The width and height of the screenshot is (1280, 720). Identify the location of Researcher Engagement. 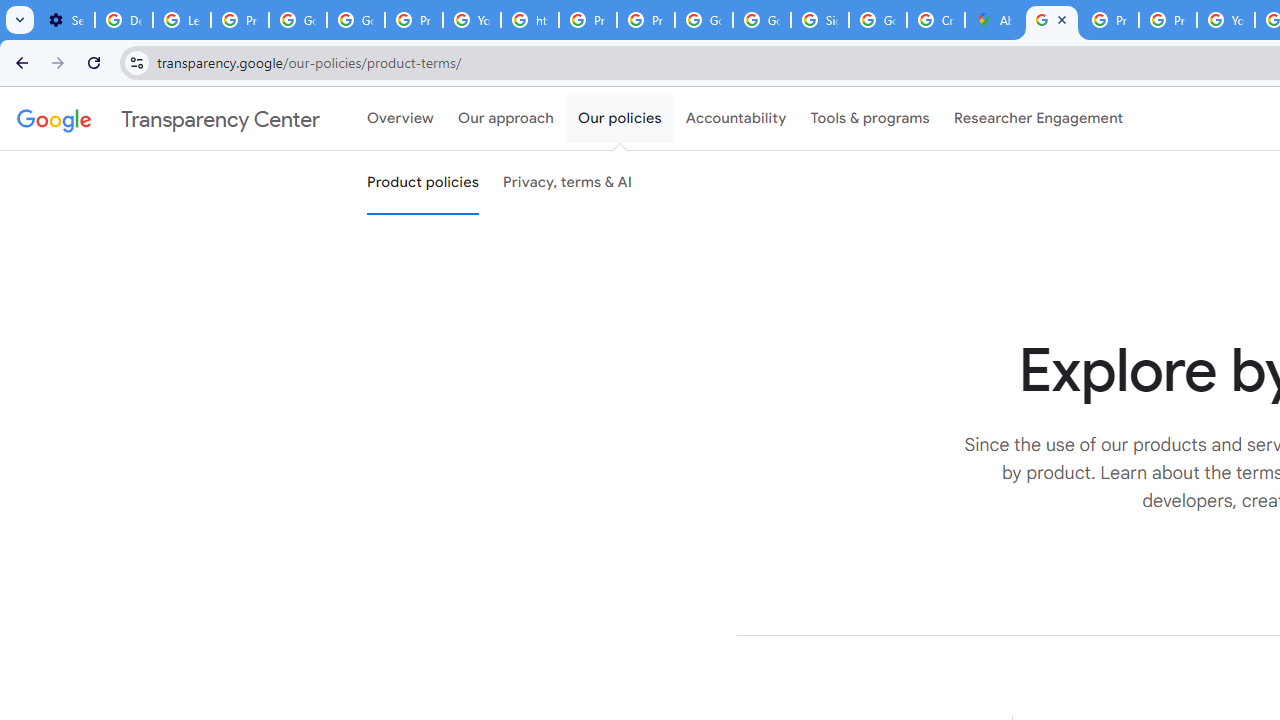
(1038, 119).